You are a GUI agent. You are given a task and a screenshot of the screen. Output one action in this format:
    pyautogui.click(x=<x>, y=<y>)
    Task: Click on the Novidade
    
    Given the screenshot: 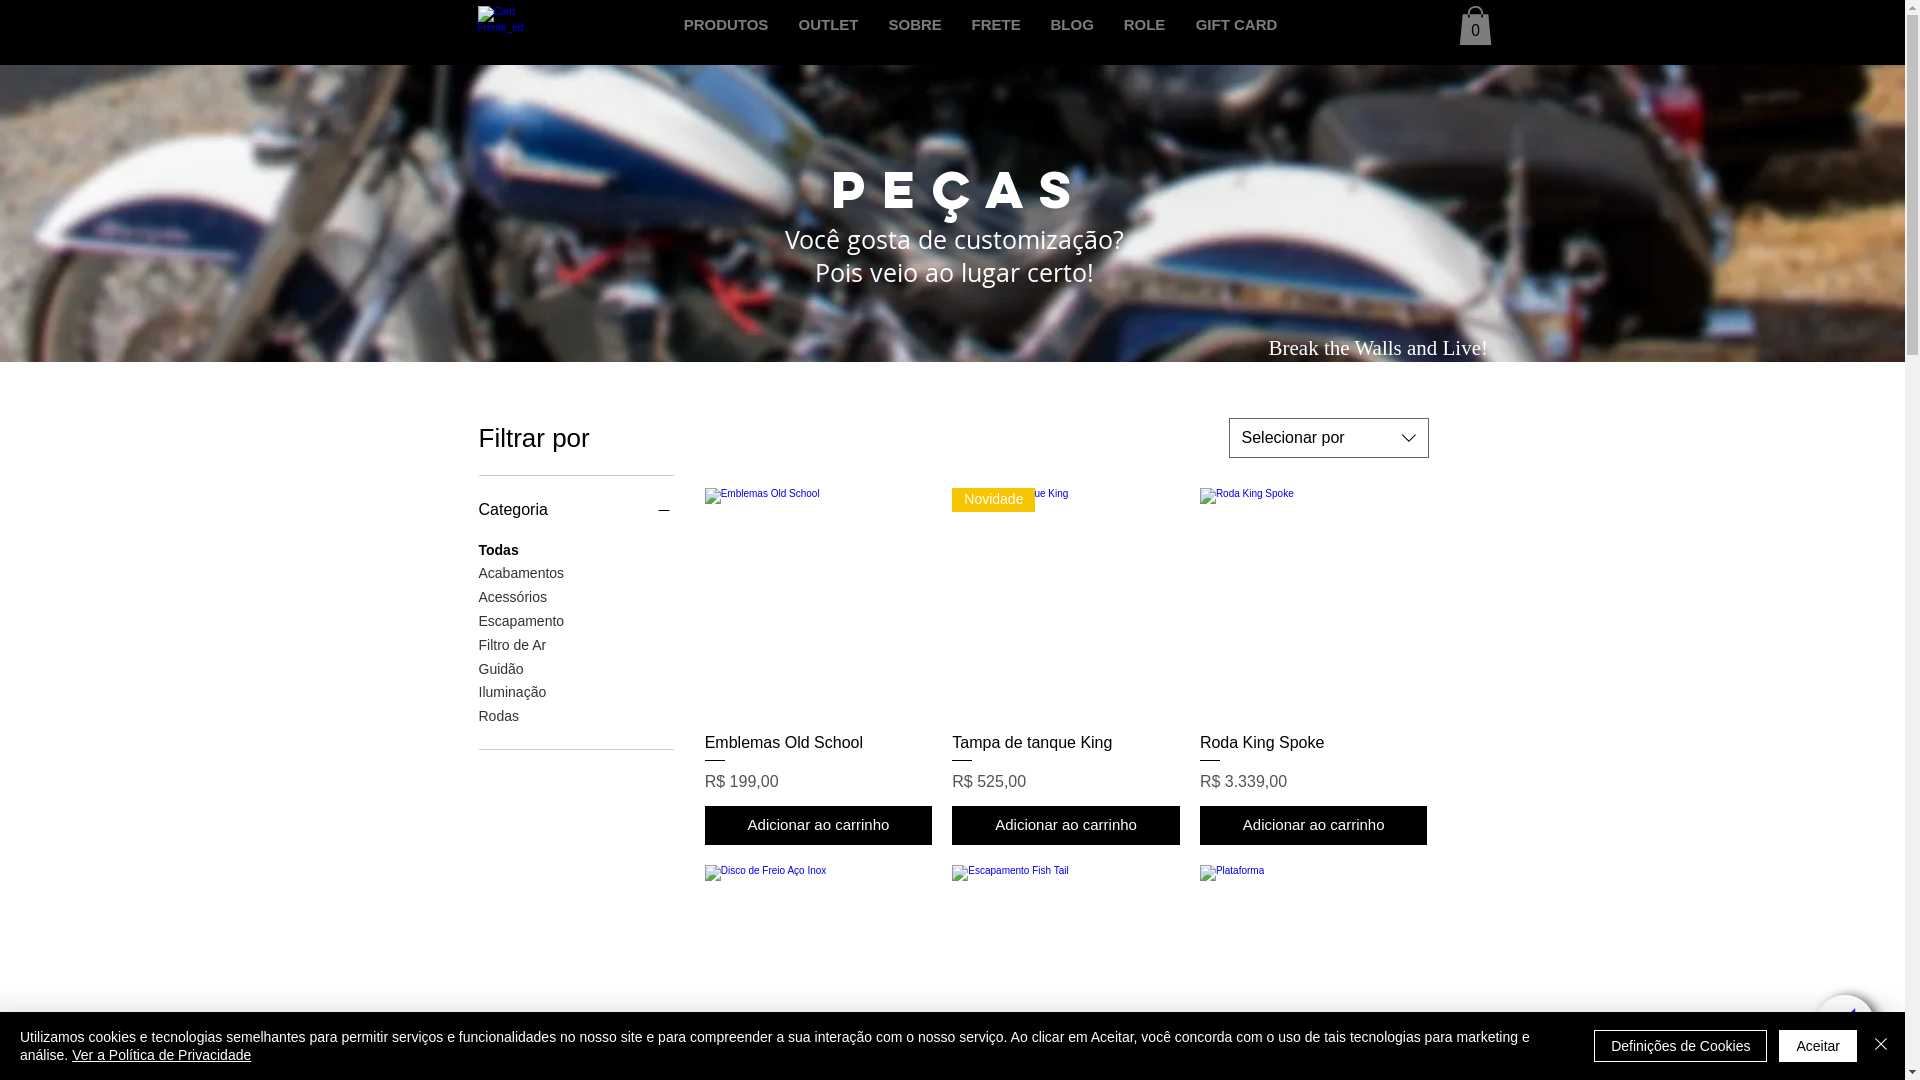 What is the action you would take?
    pyautogui.click(x=1066, y=602)
    